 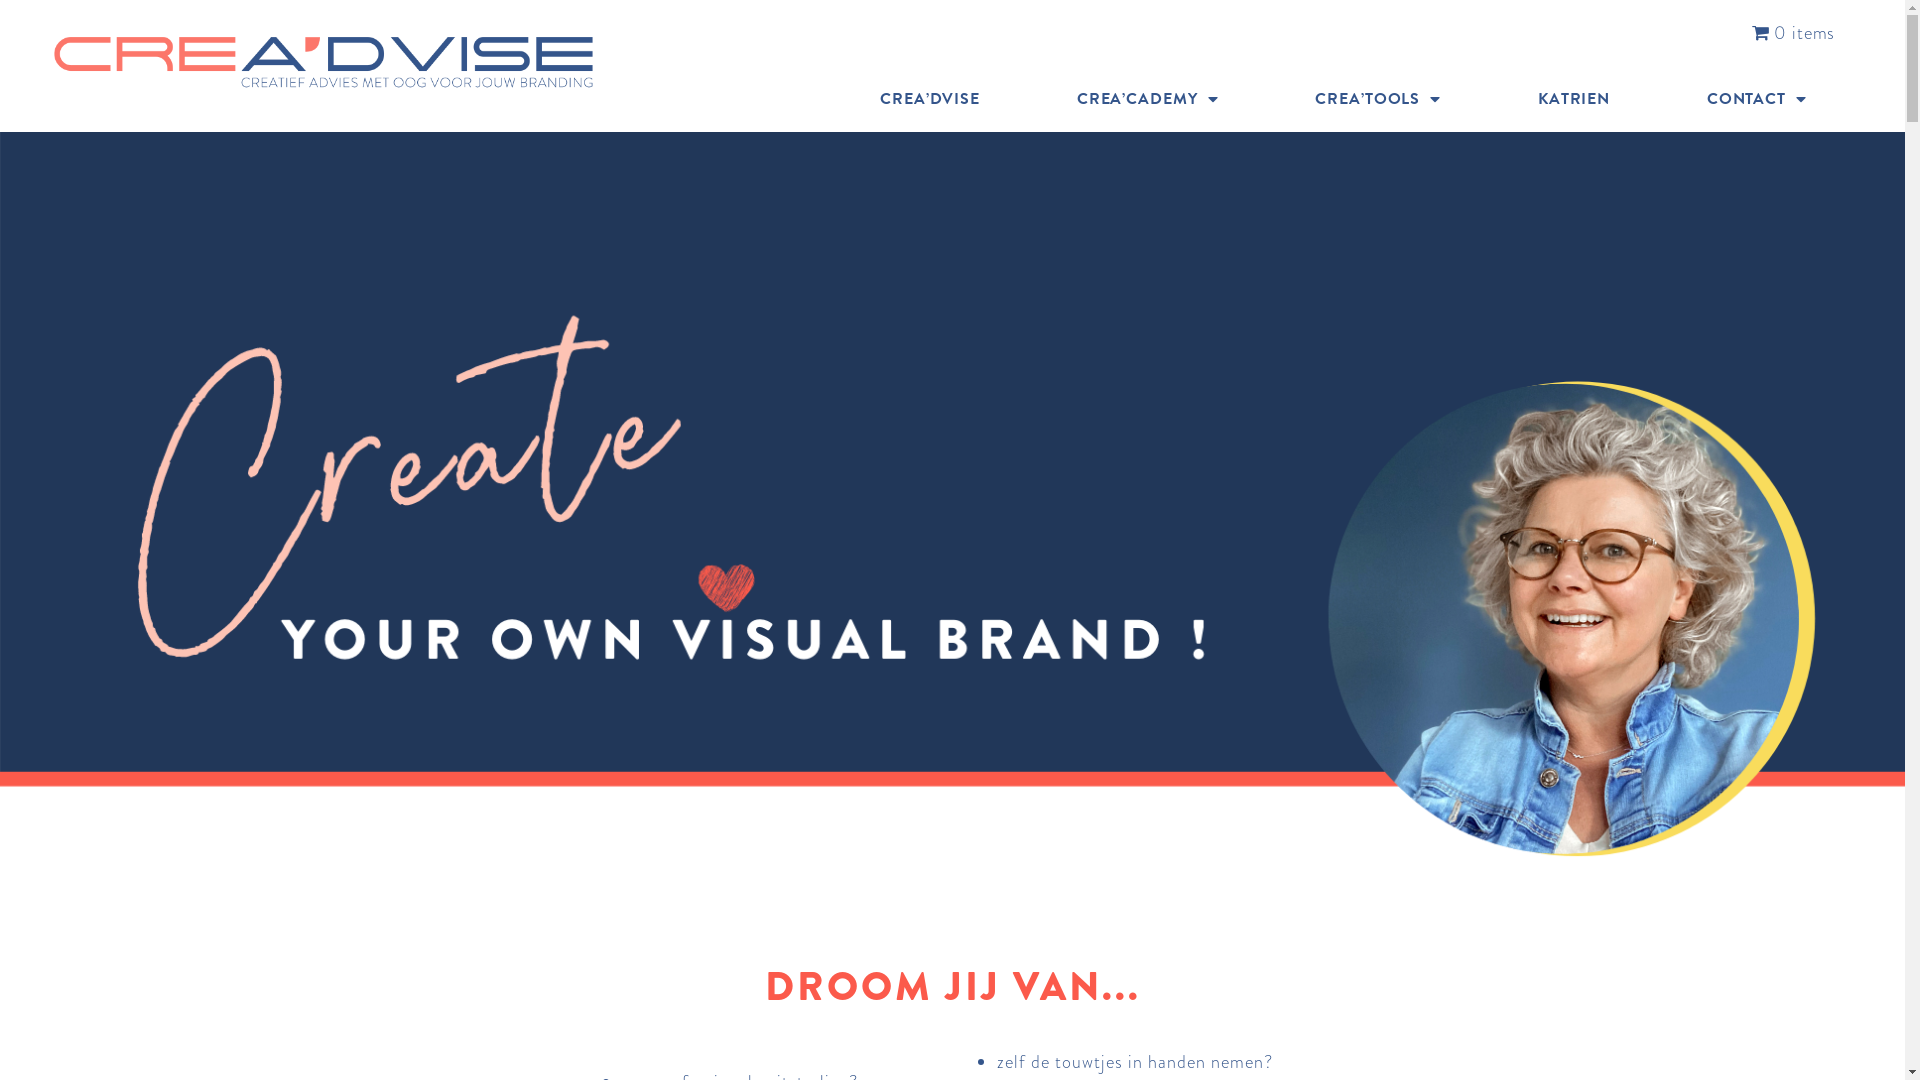 I want to click on 0 items, so click(x=1794, y=33).